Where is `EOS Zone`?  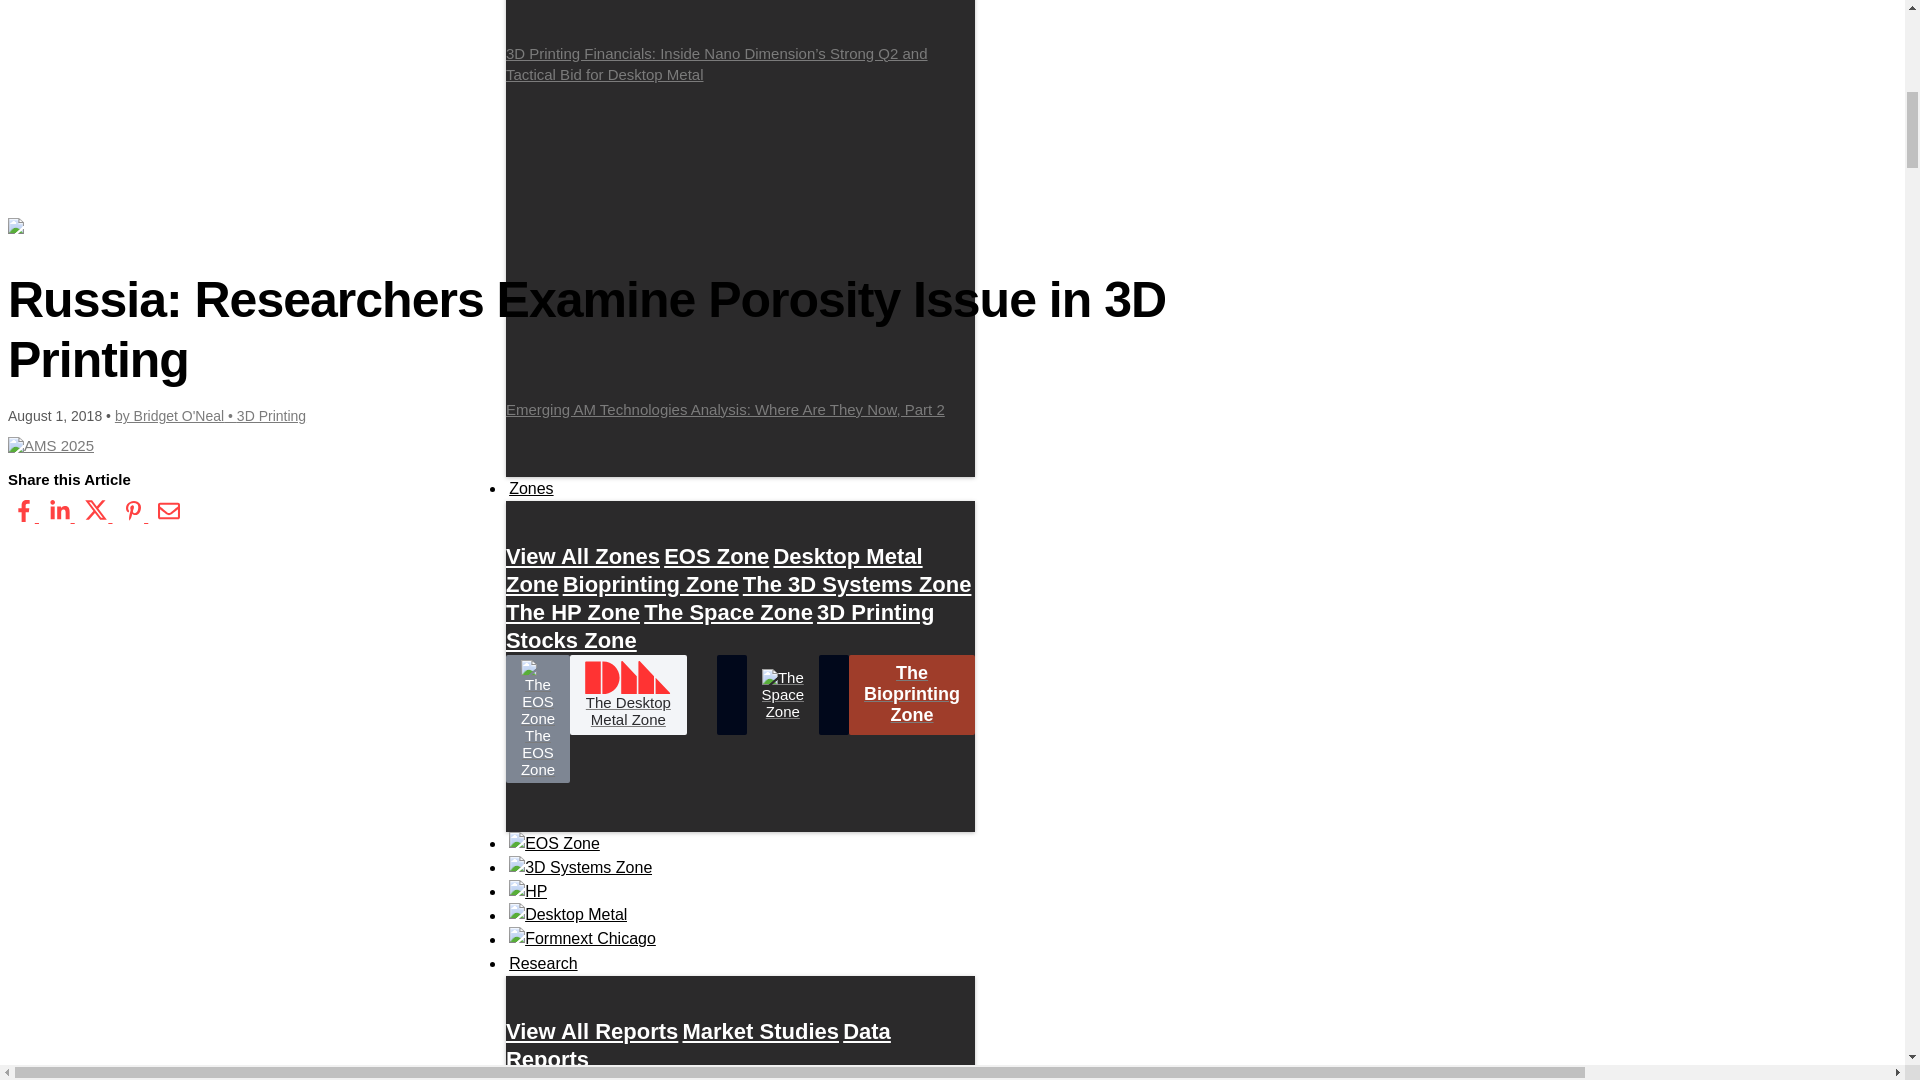 EOS Zone is located at coordinates (716, 556).